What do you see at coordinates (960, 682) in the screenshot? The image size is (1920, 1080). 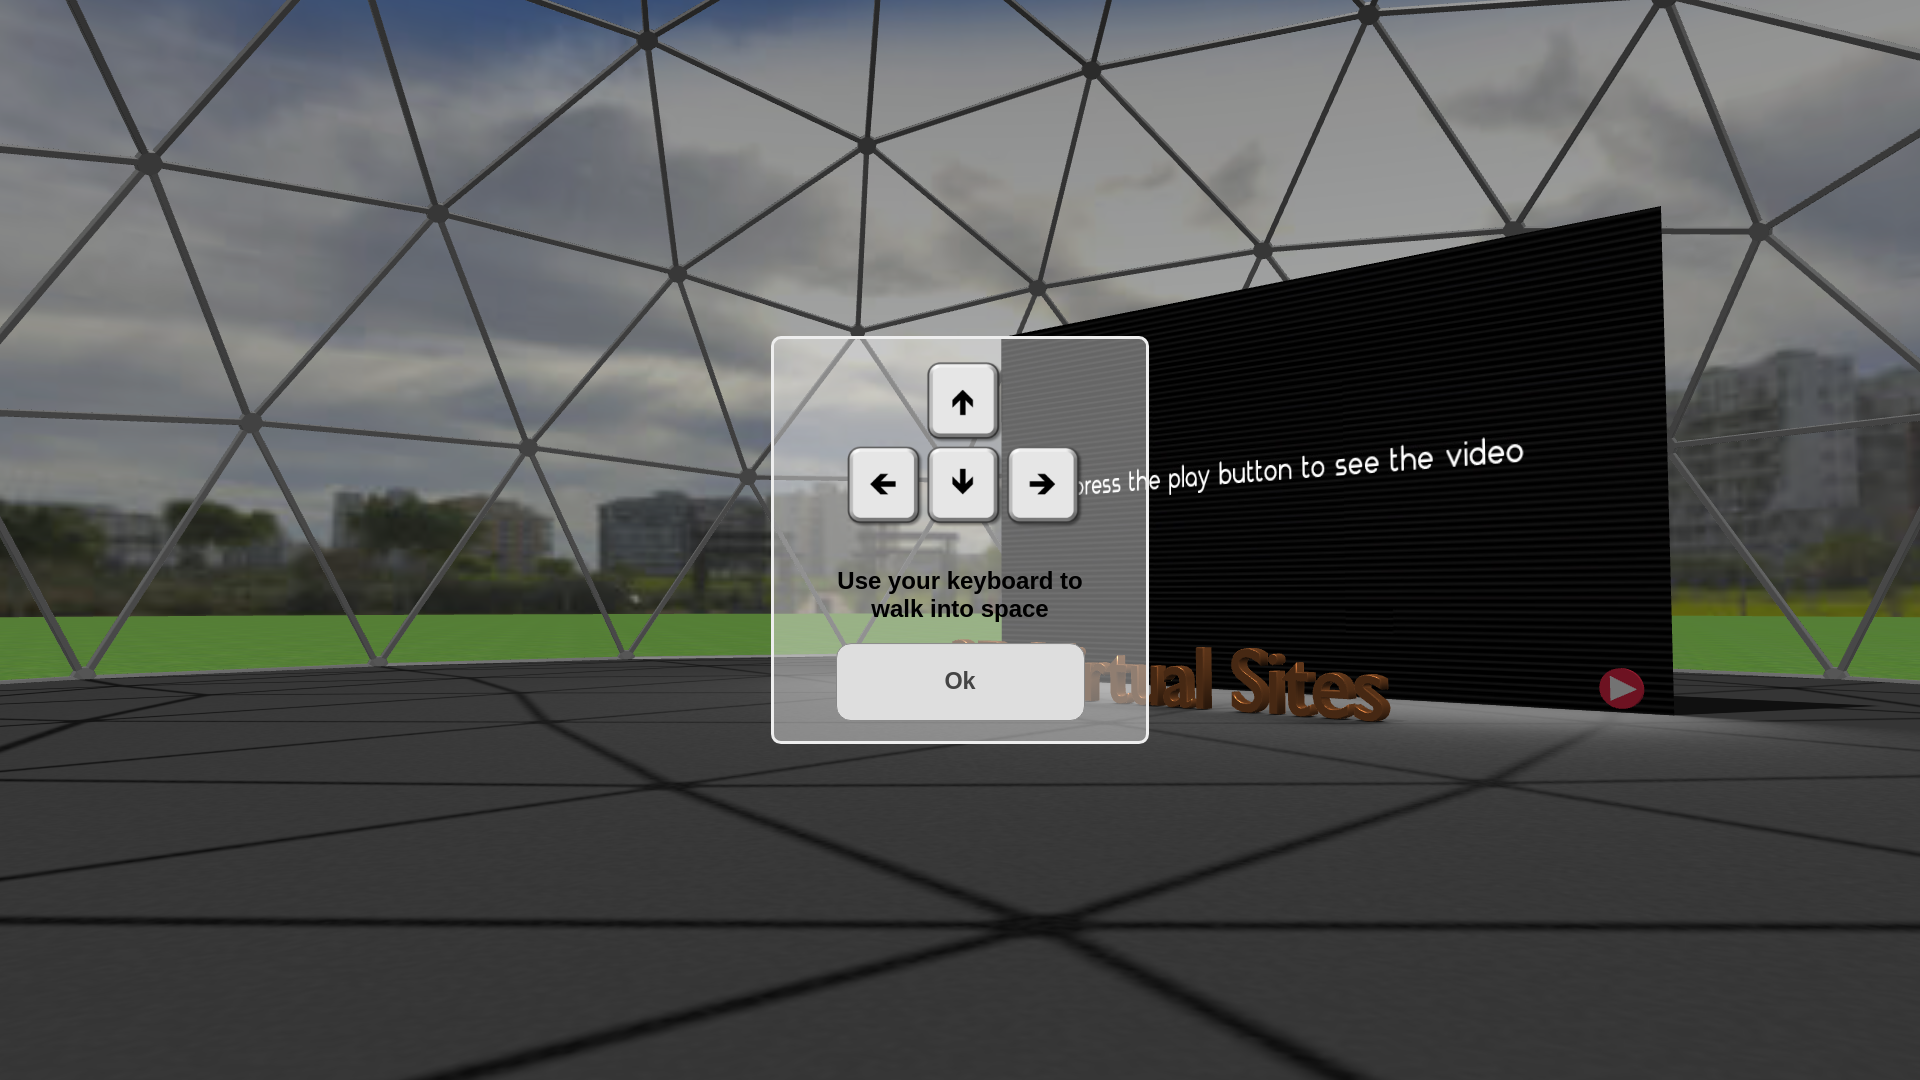 I see `Ok` at bounding box center [960, 682].